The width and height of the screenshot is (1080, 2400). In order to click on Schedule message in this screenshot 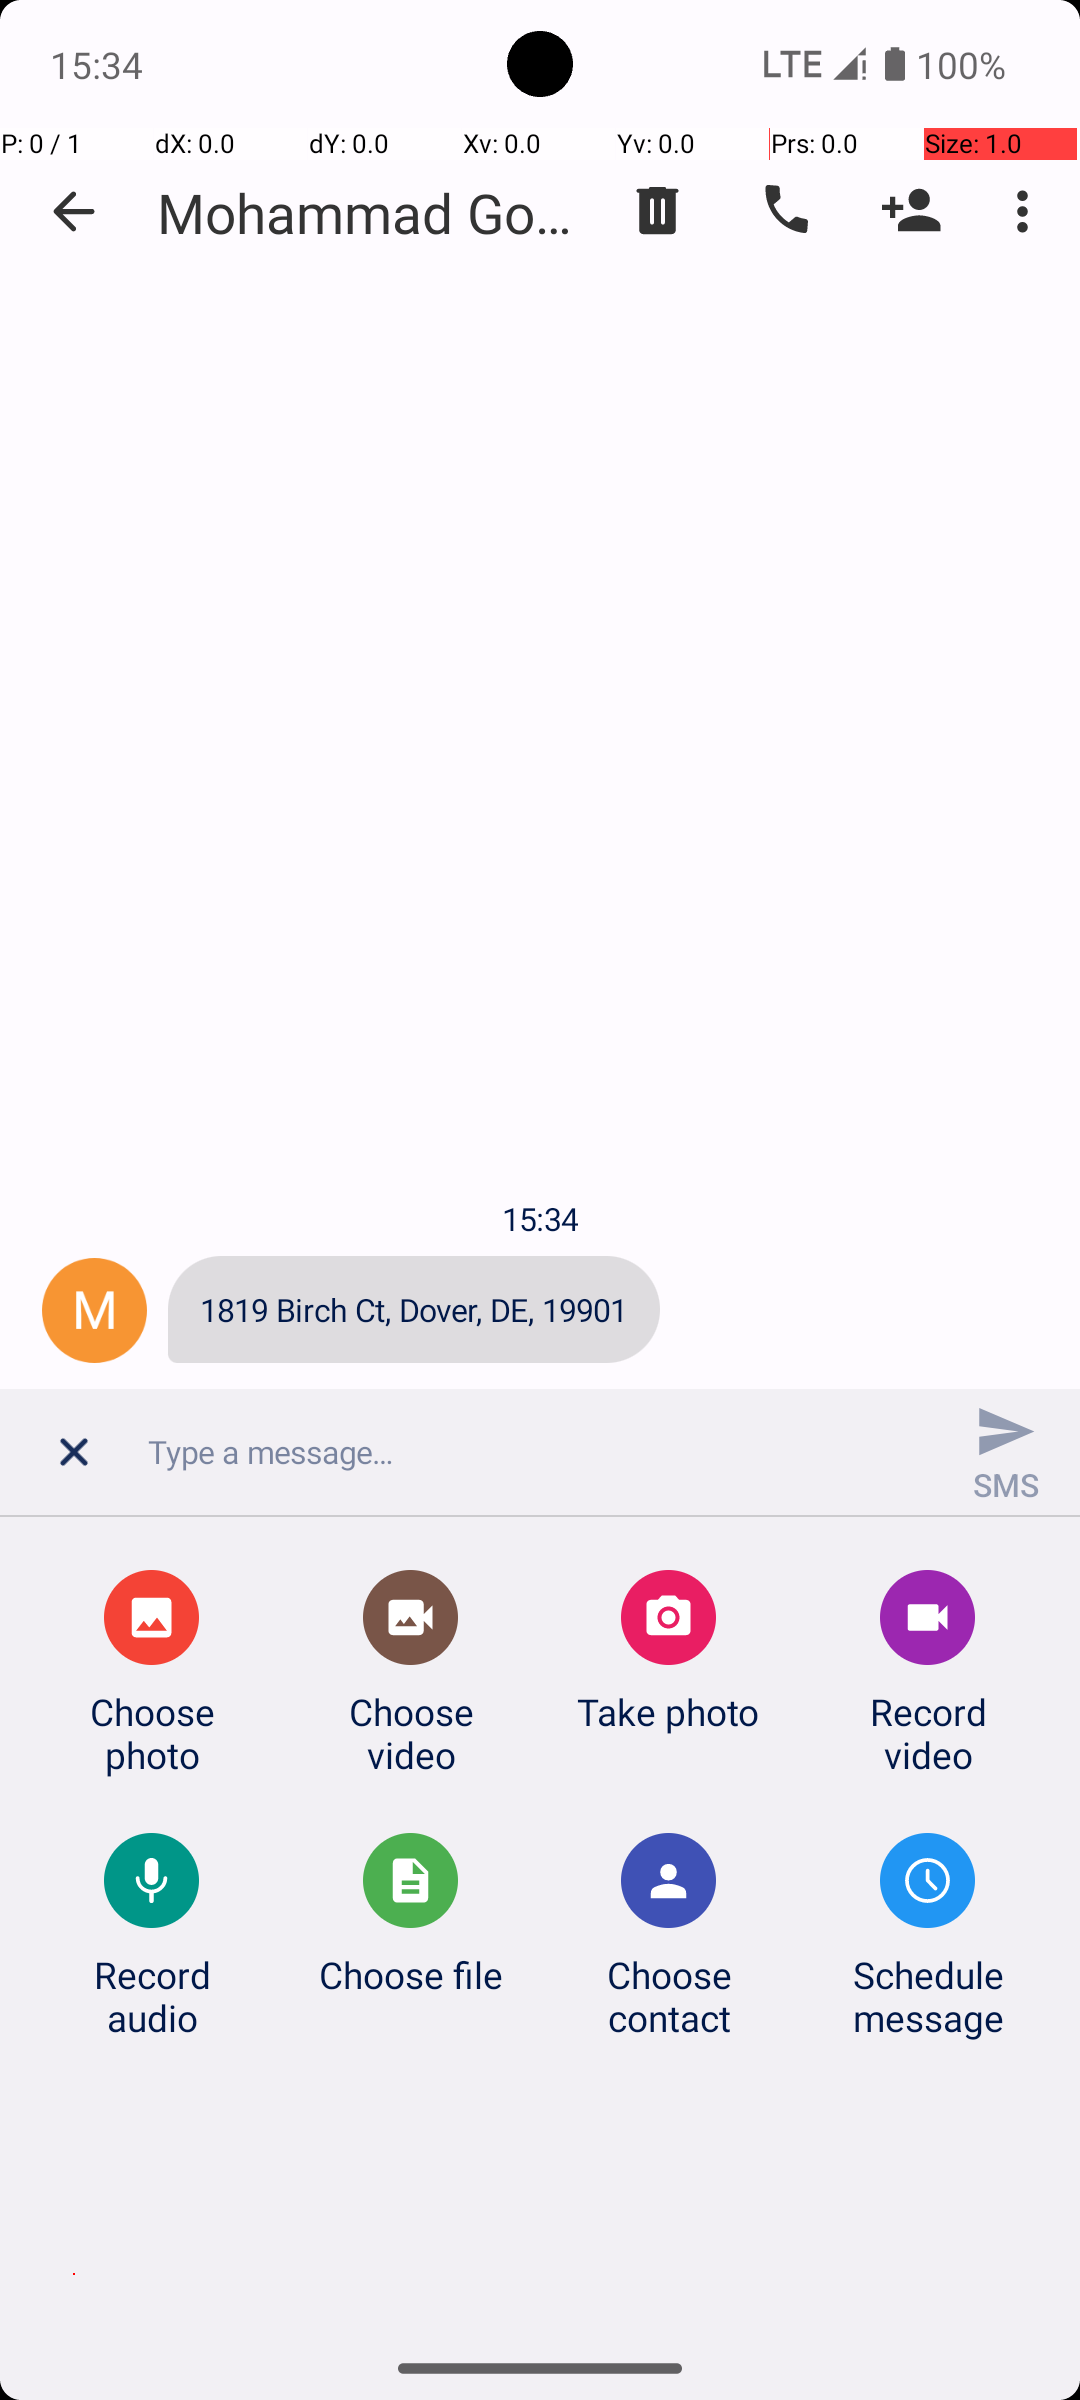, I will do `click(928, 1996)`.